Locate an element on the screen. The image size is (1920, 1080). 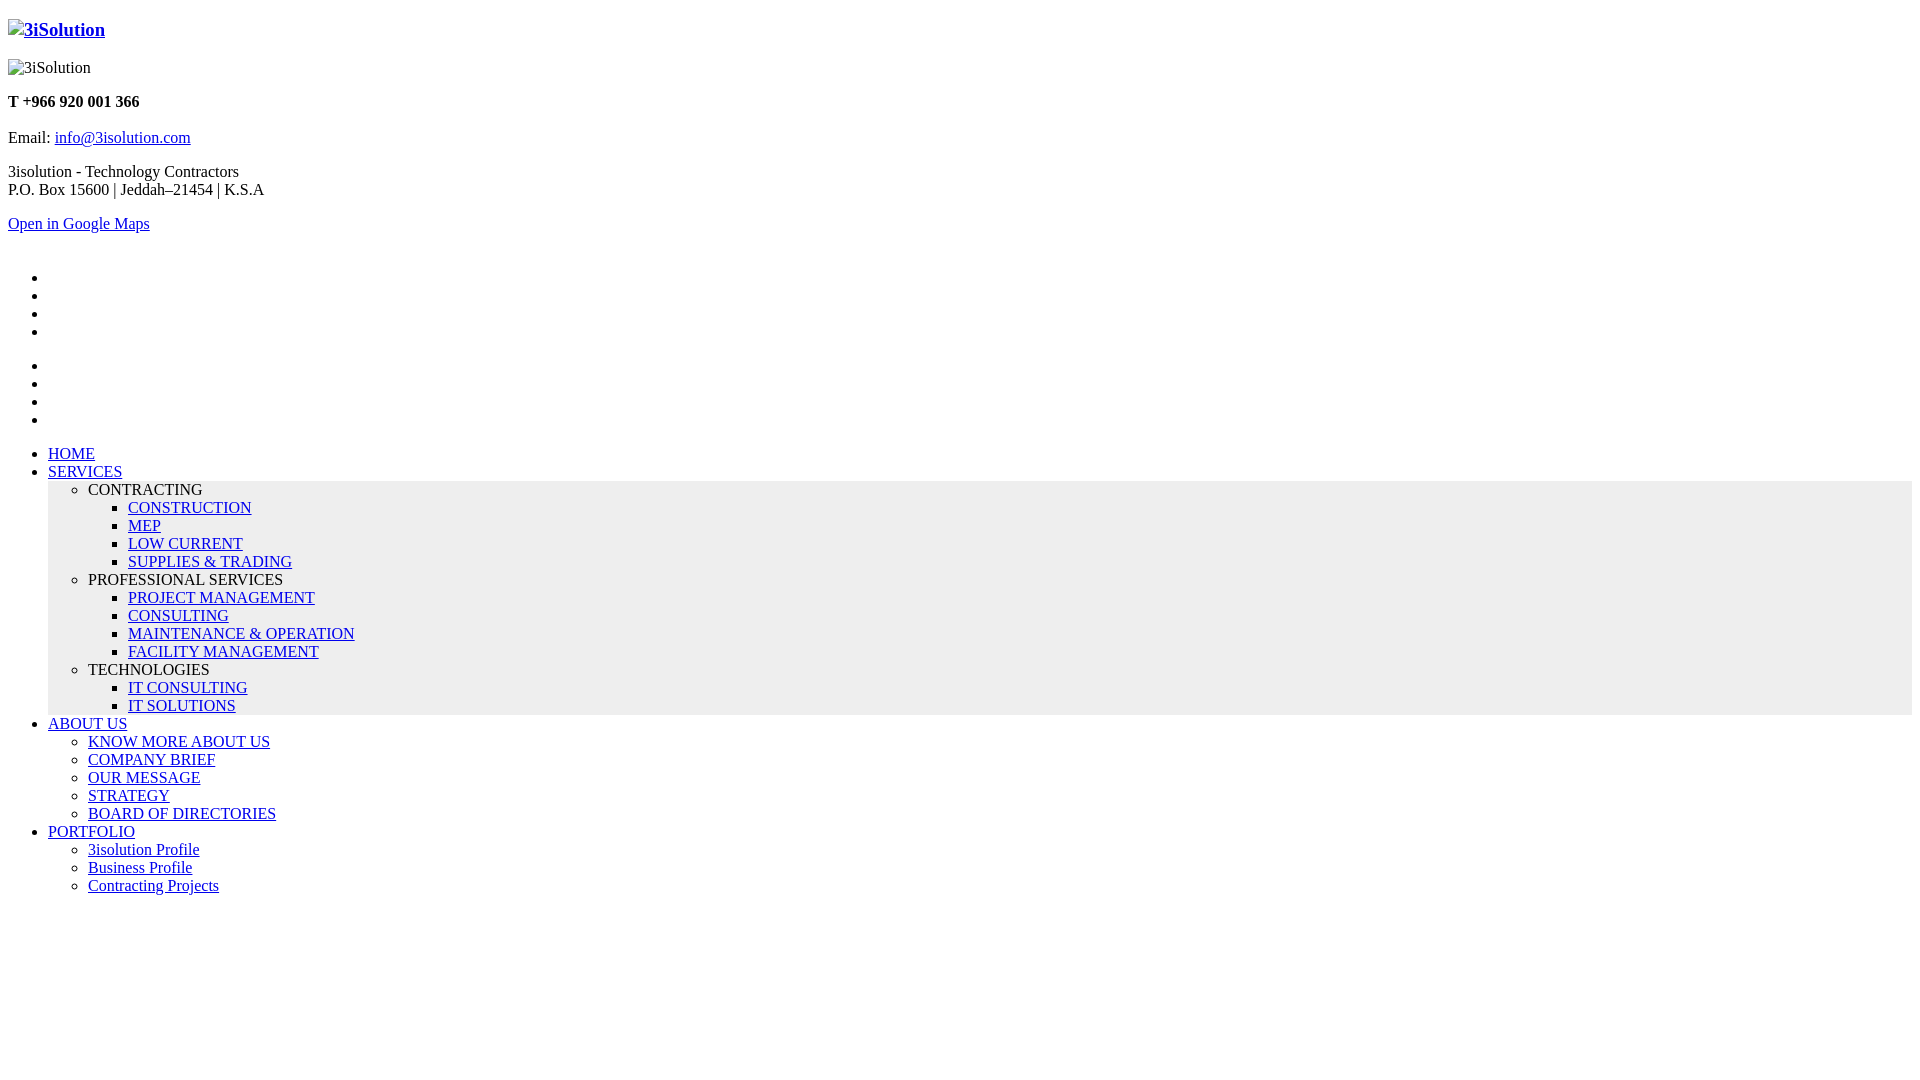
Technology Contractor is located at coordinates (56, 30).